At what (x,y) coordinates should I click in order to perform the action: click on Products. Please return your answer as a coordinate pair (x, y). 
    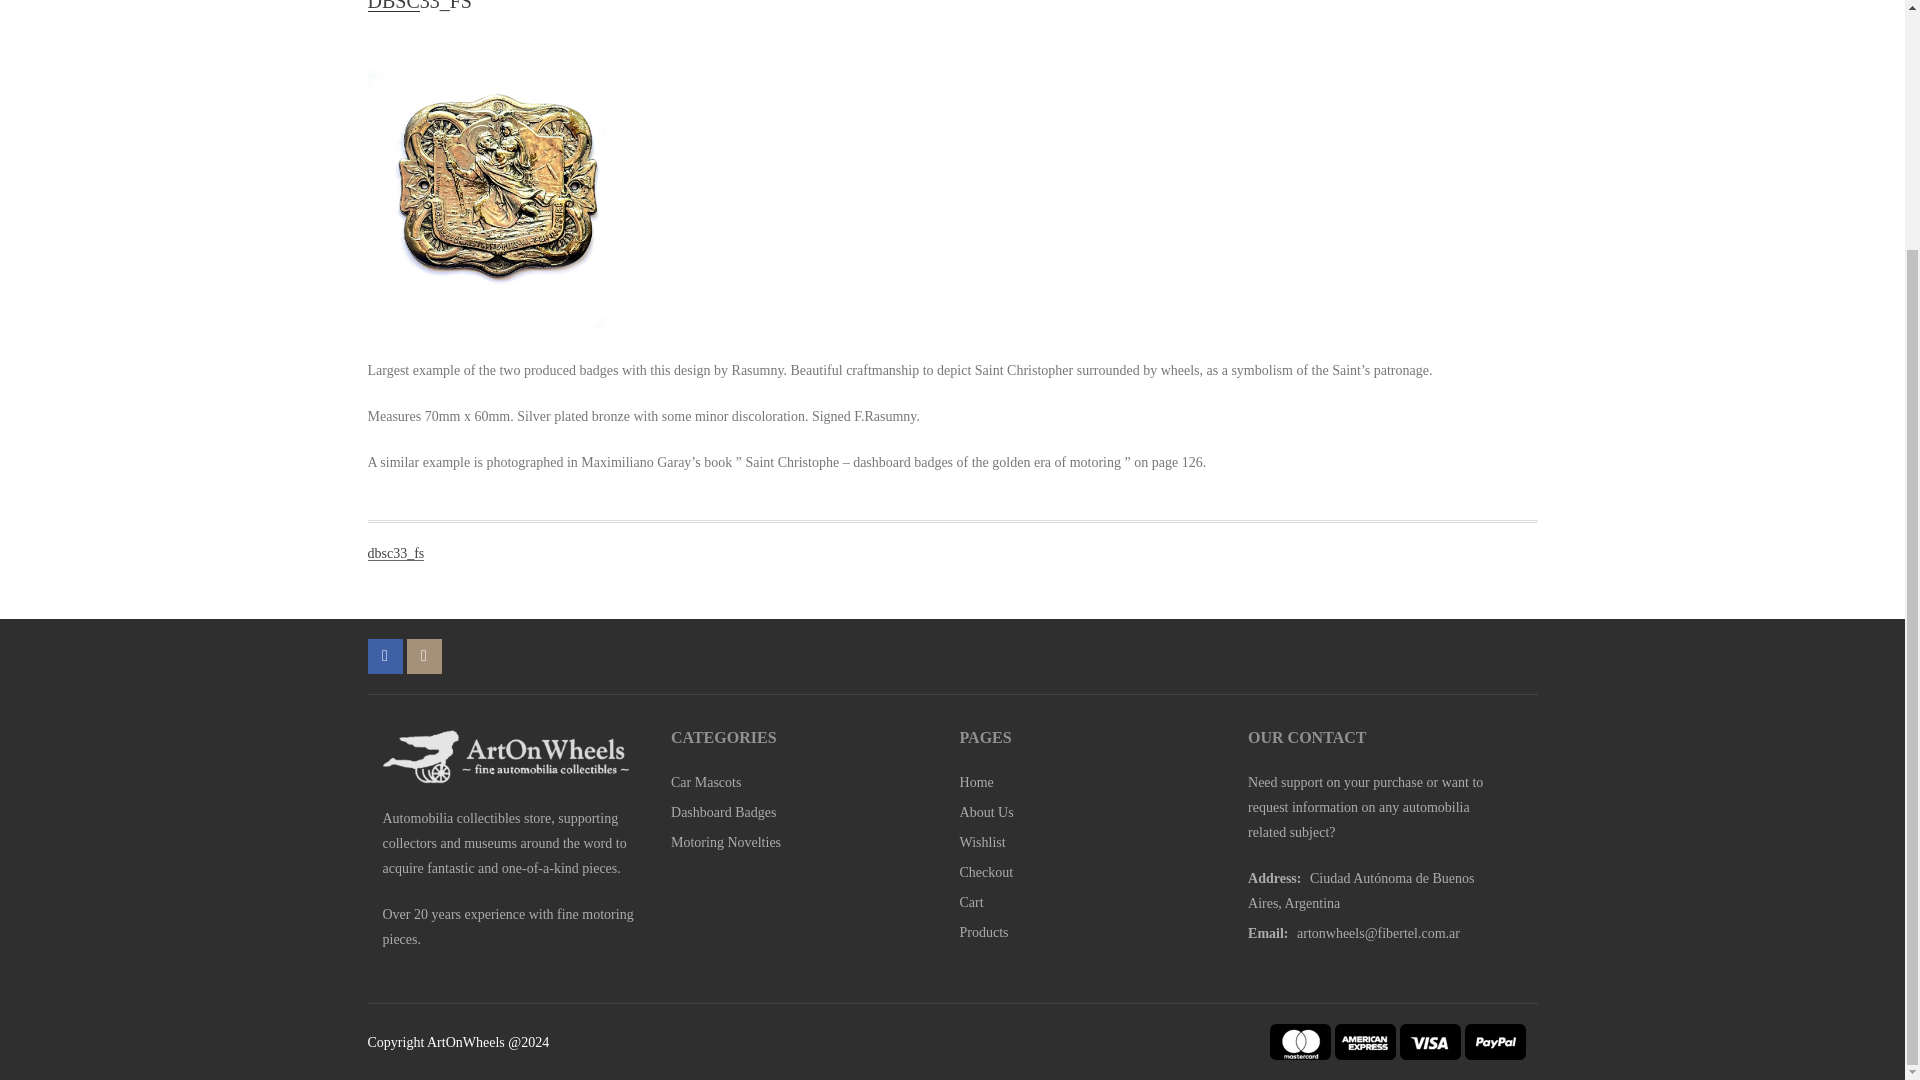
    Looking at the image, I should click on (984, 932).